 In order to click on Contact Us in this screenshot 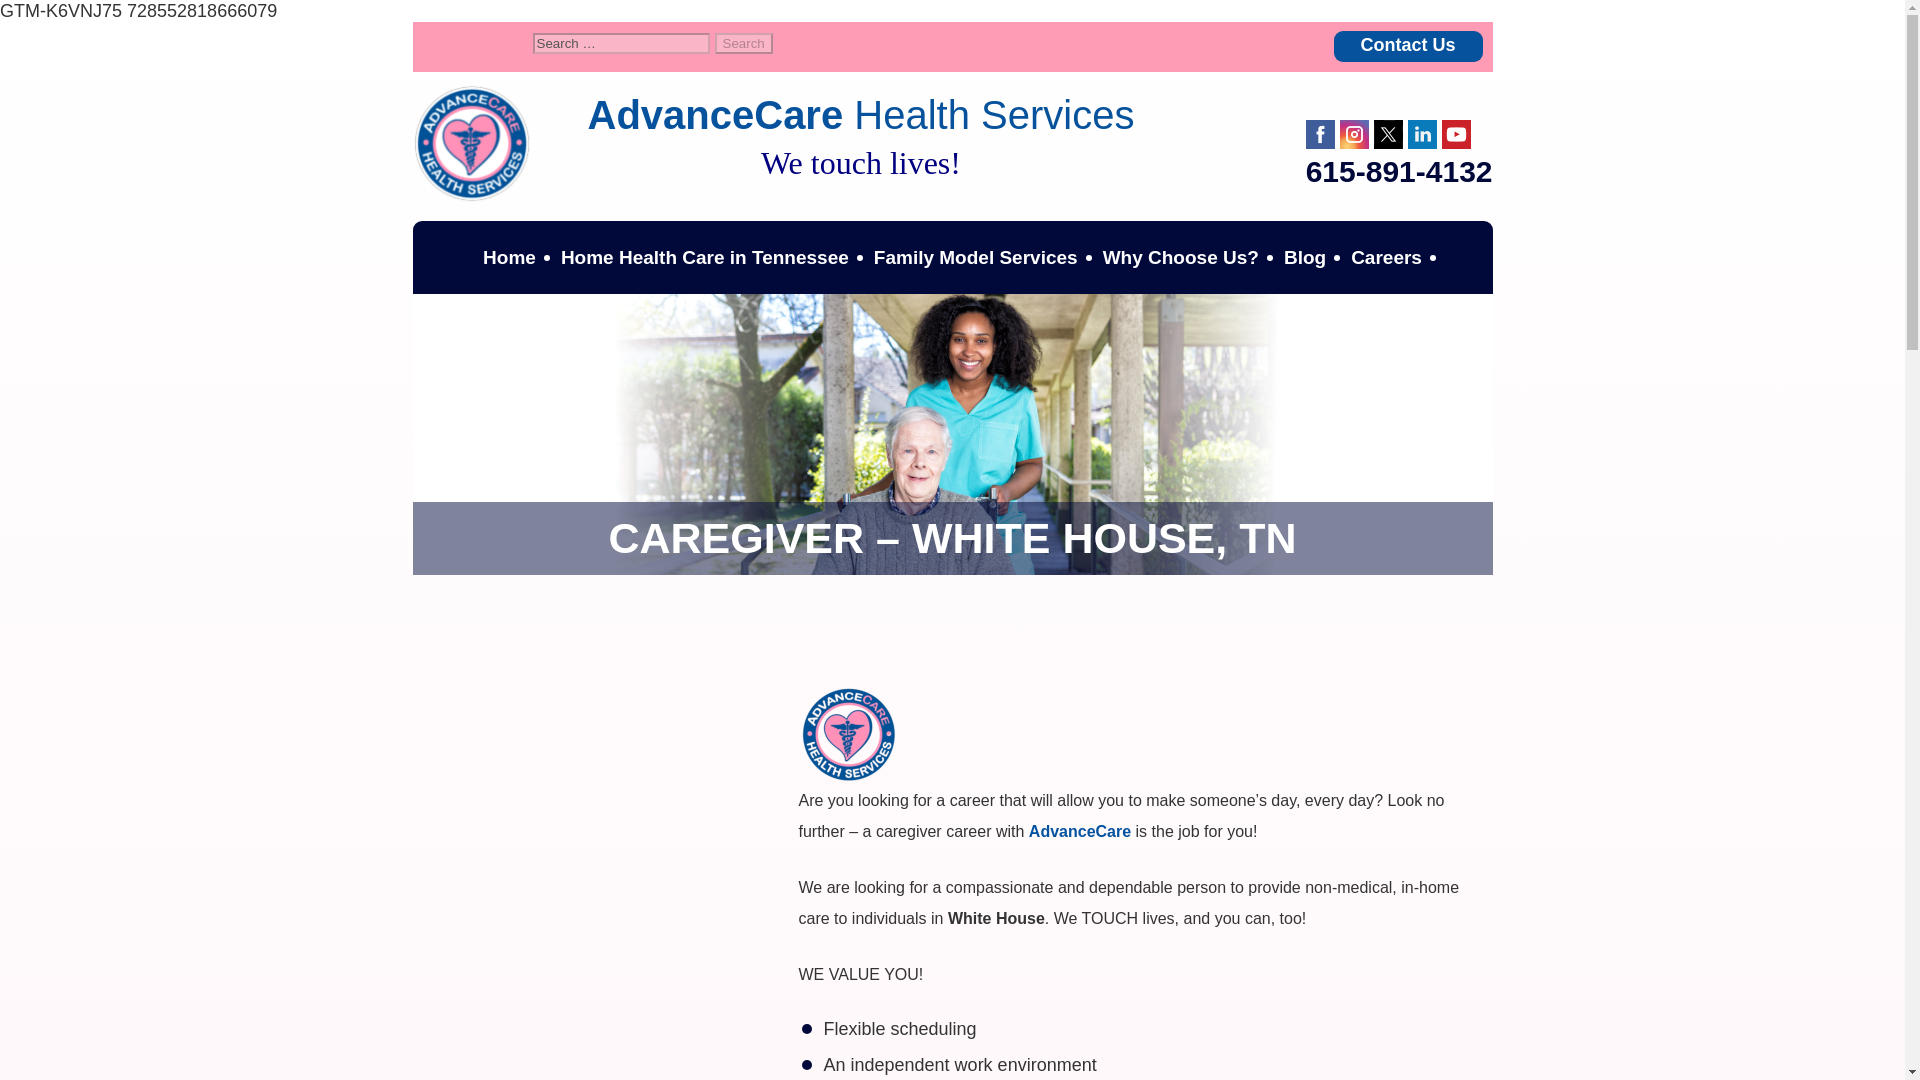, I will do `click(1408, 46)`.